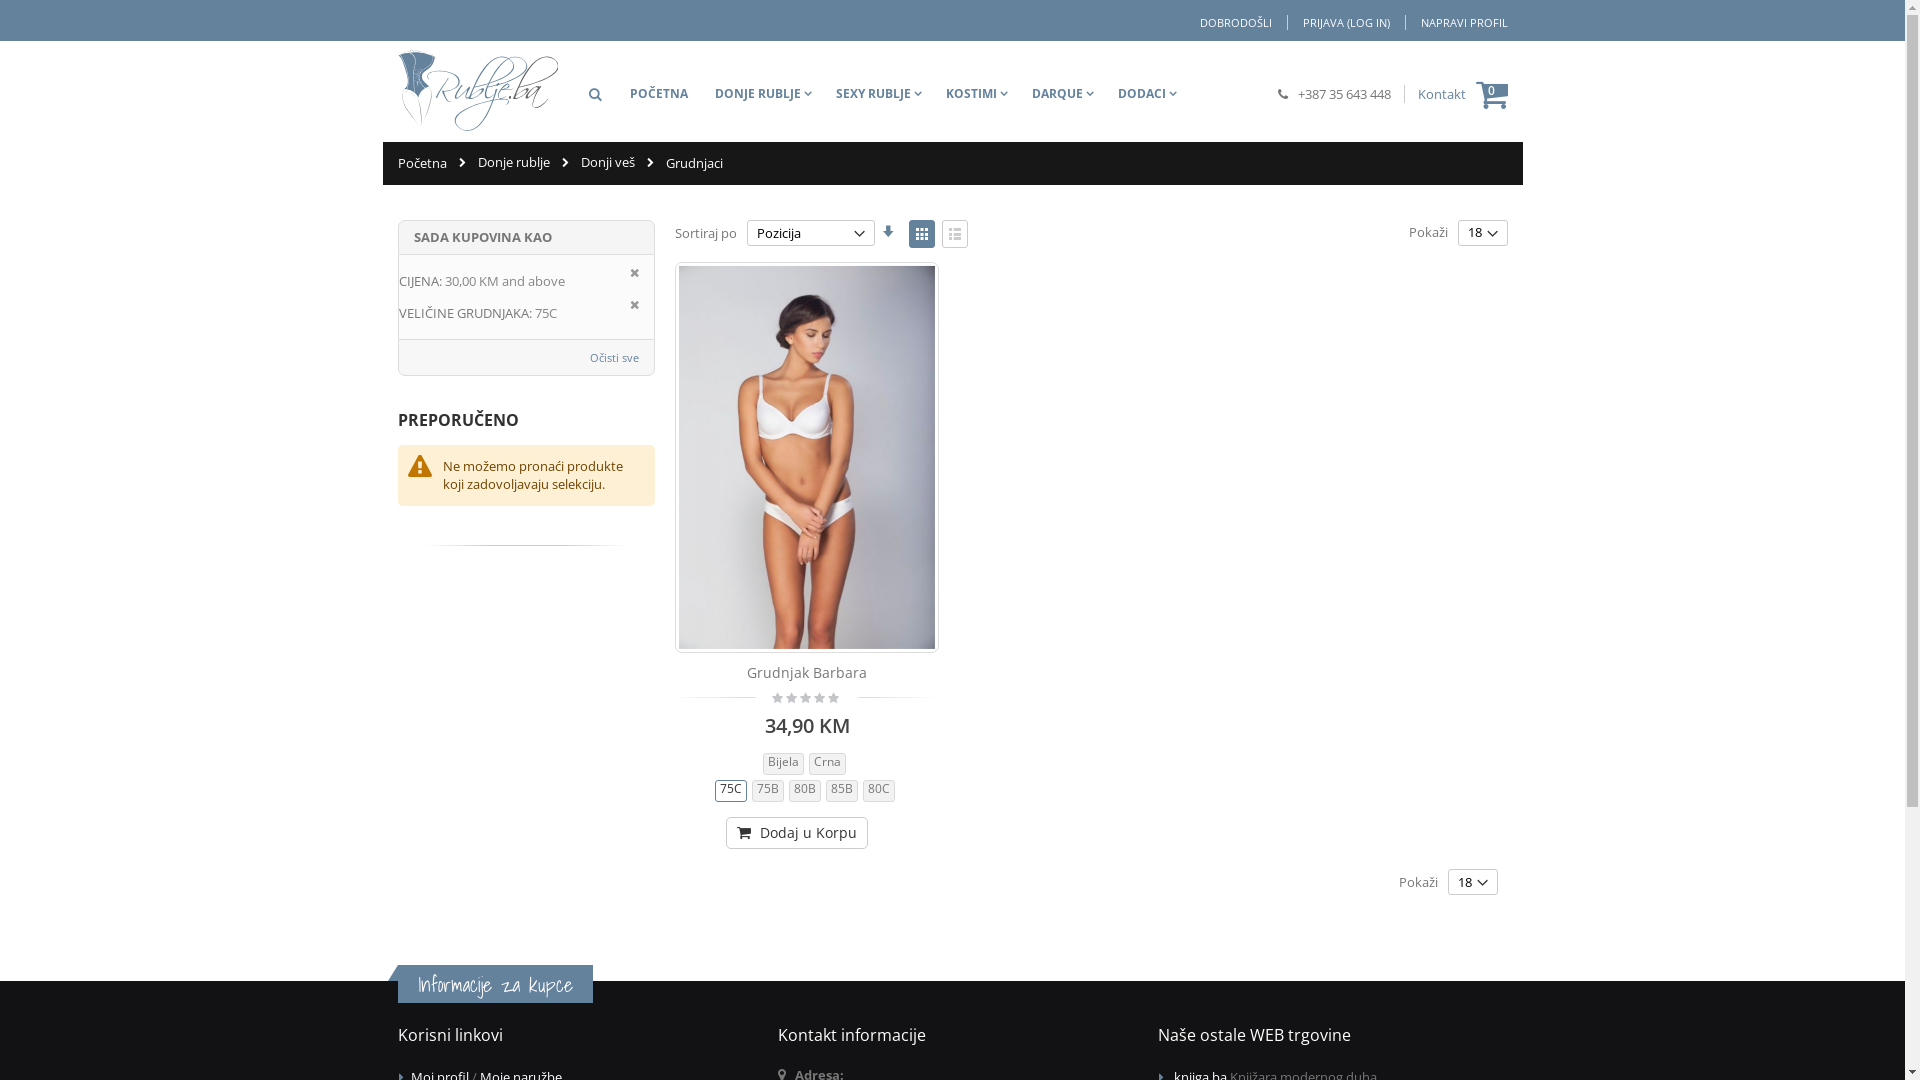 The width and height of the screenshot is (1920, 1080). What do you see at coordinates (888, 231) in the screenshot?
I see `Postavi abecedni redoslijed` at bounding box center [888, 231].